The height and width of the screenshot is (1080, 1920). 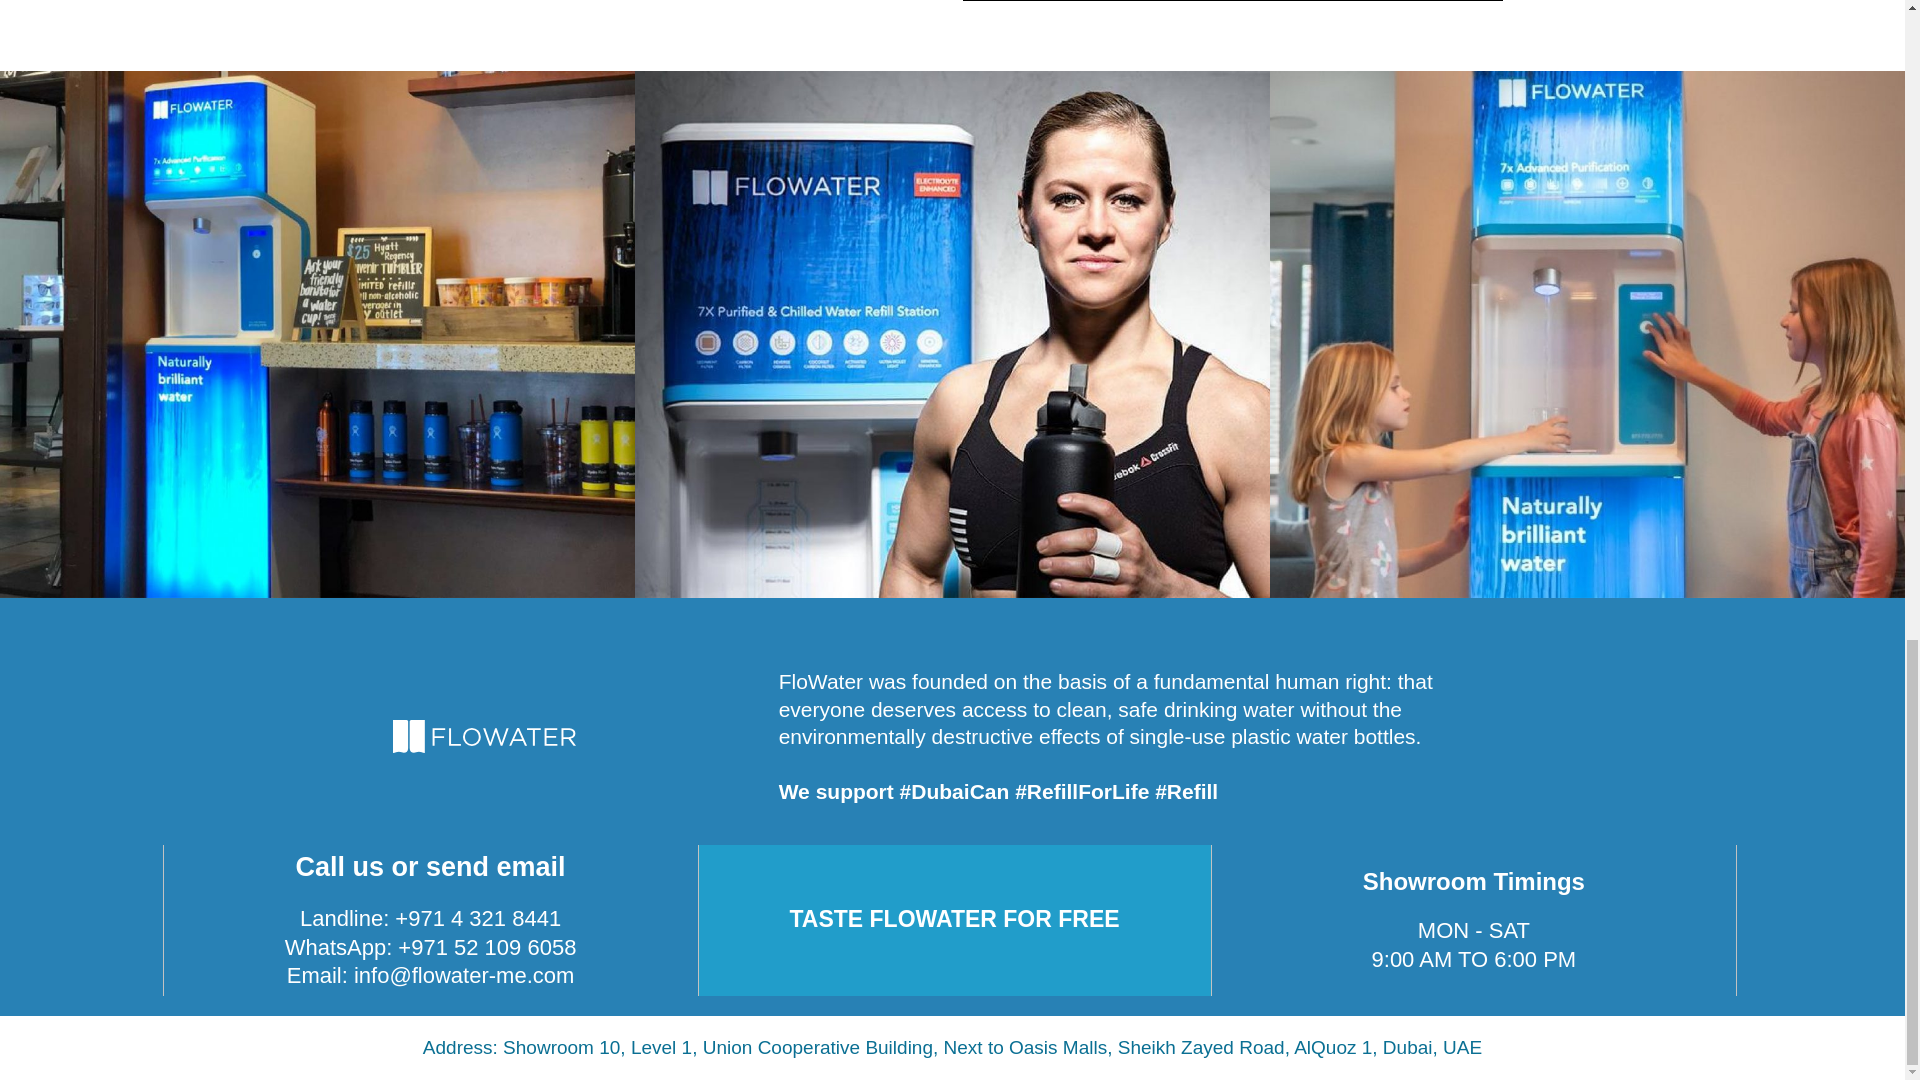 What do you see at coordinates (954, 919) in the screenshot?
I see `TASTE FLOWATER FOR FREE` at bounding box center [954, 919].